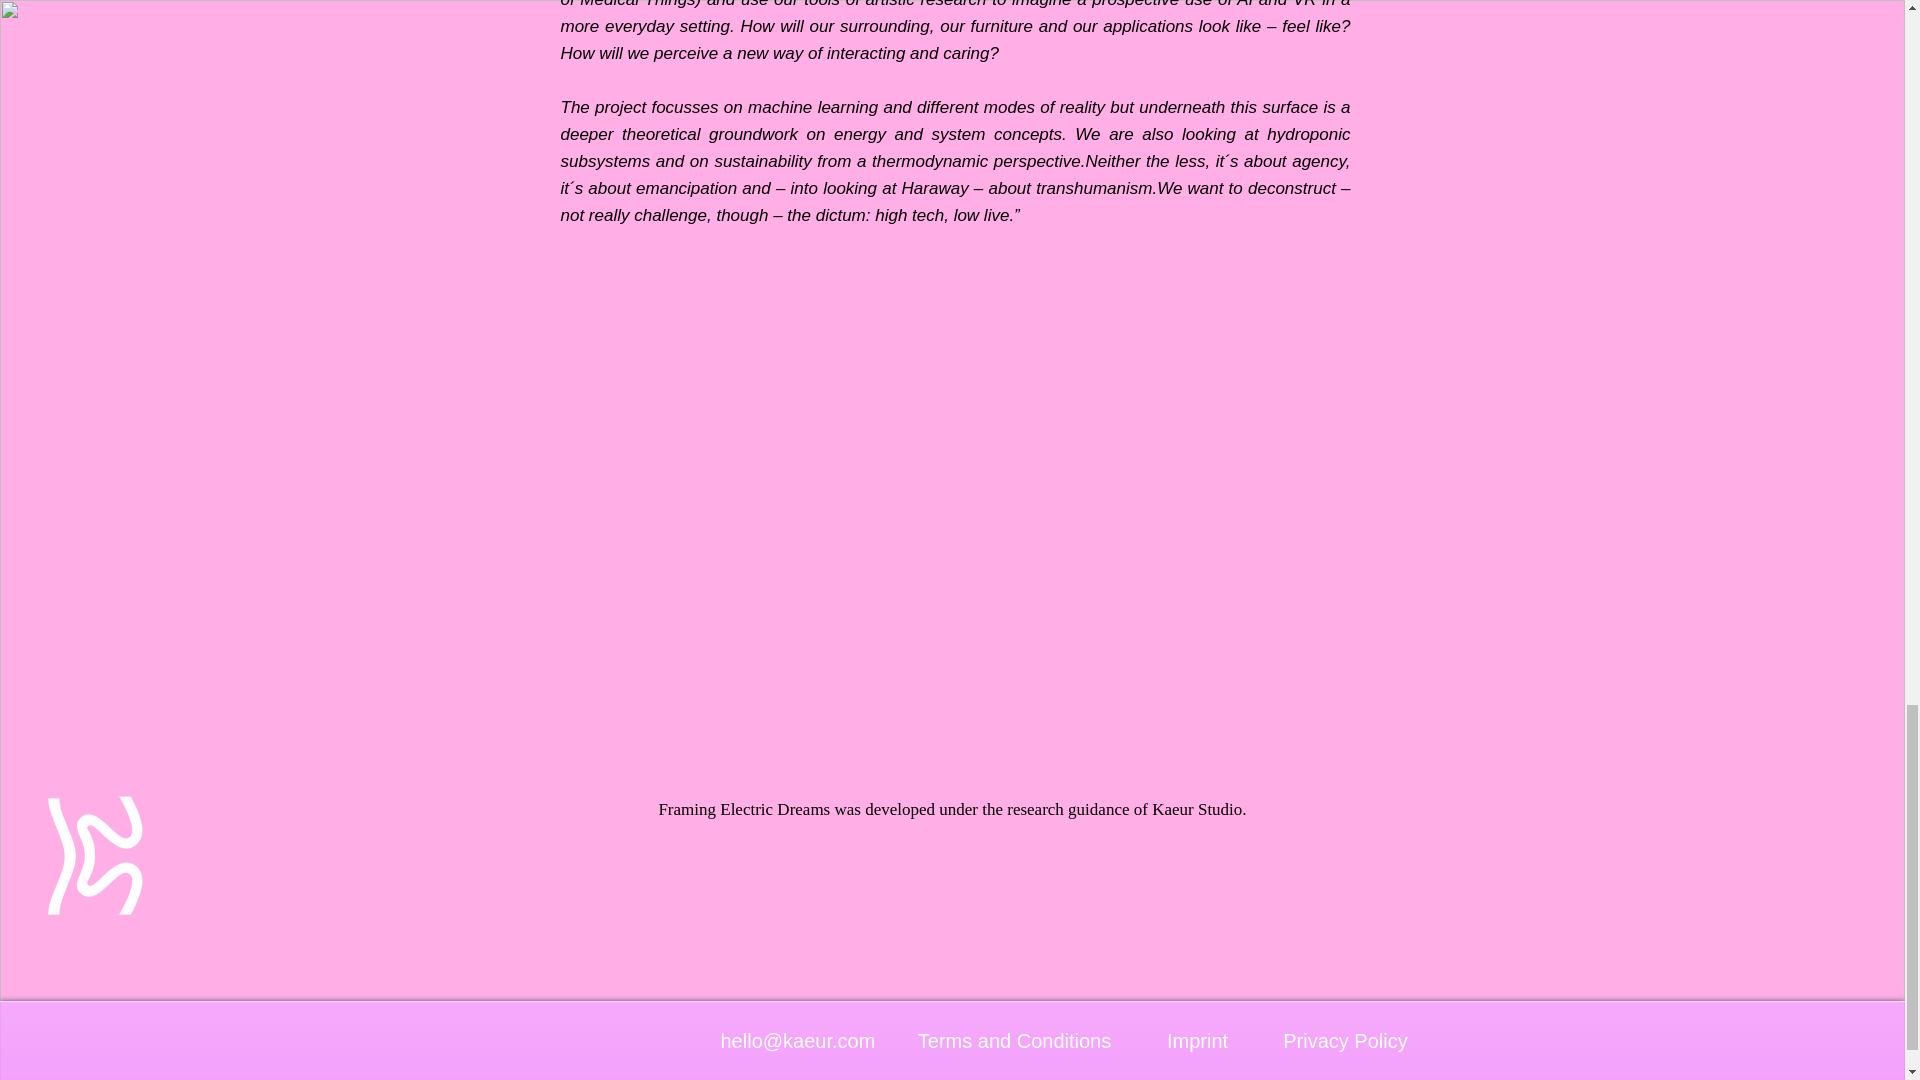 Image resolution: width=1920 pixels, height=1080 pixels. Describe the element at coordinates (1014, 1040) in the screenshot. I see `Terms and Conditions` at that location.